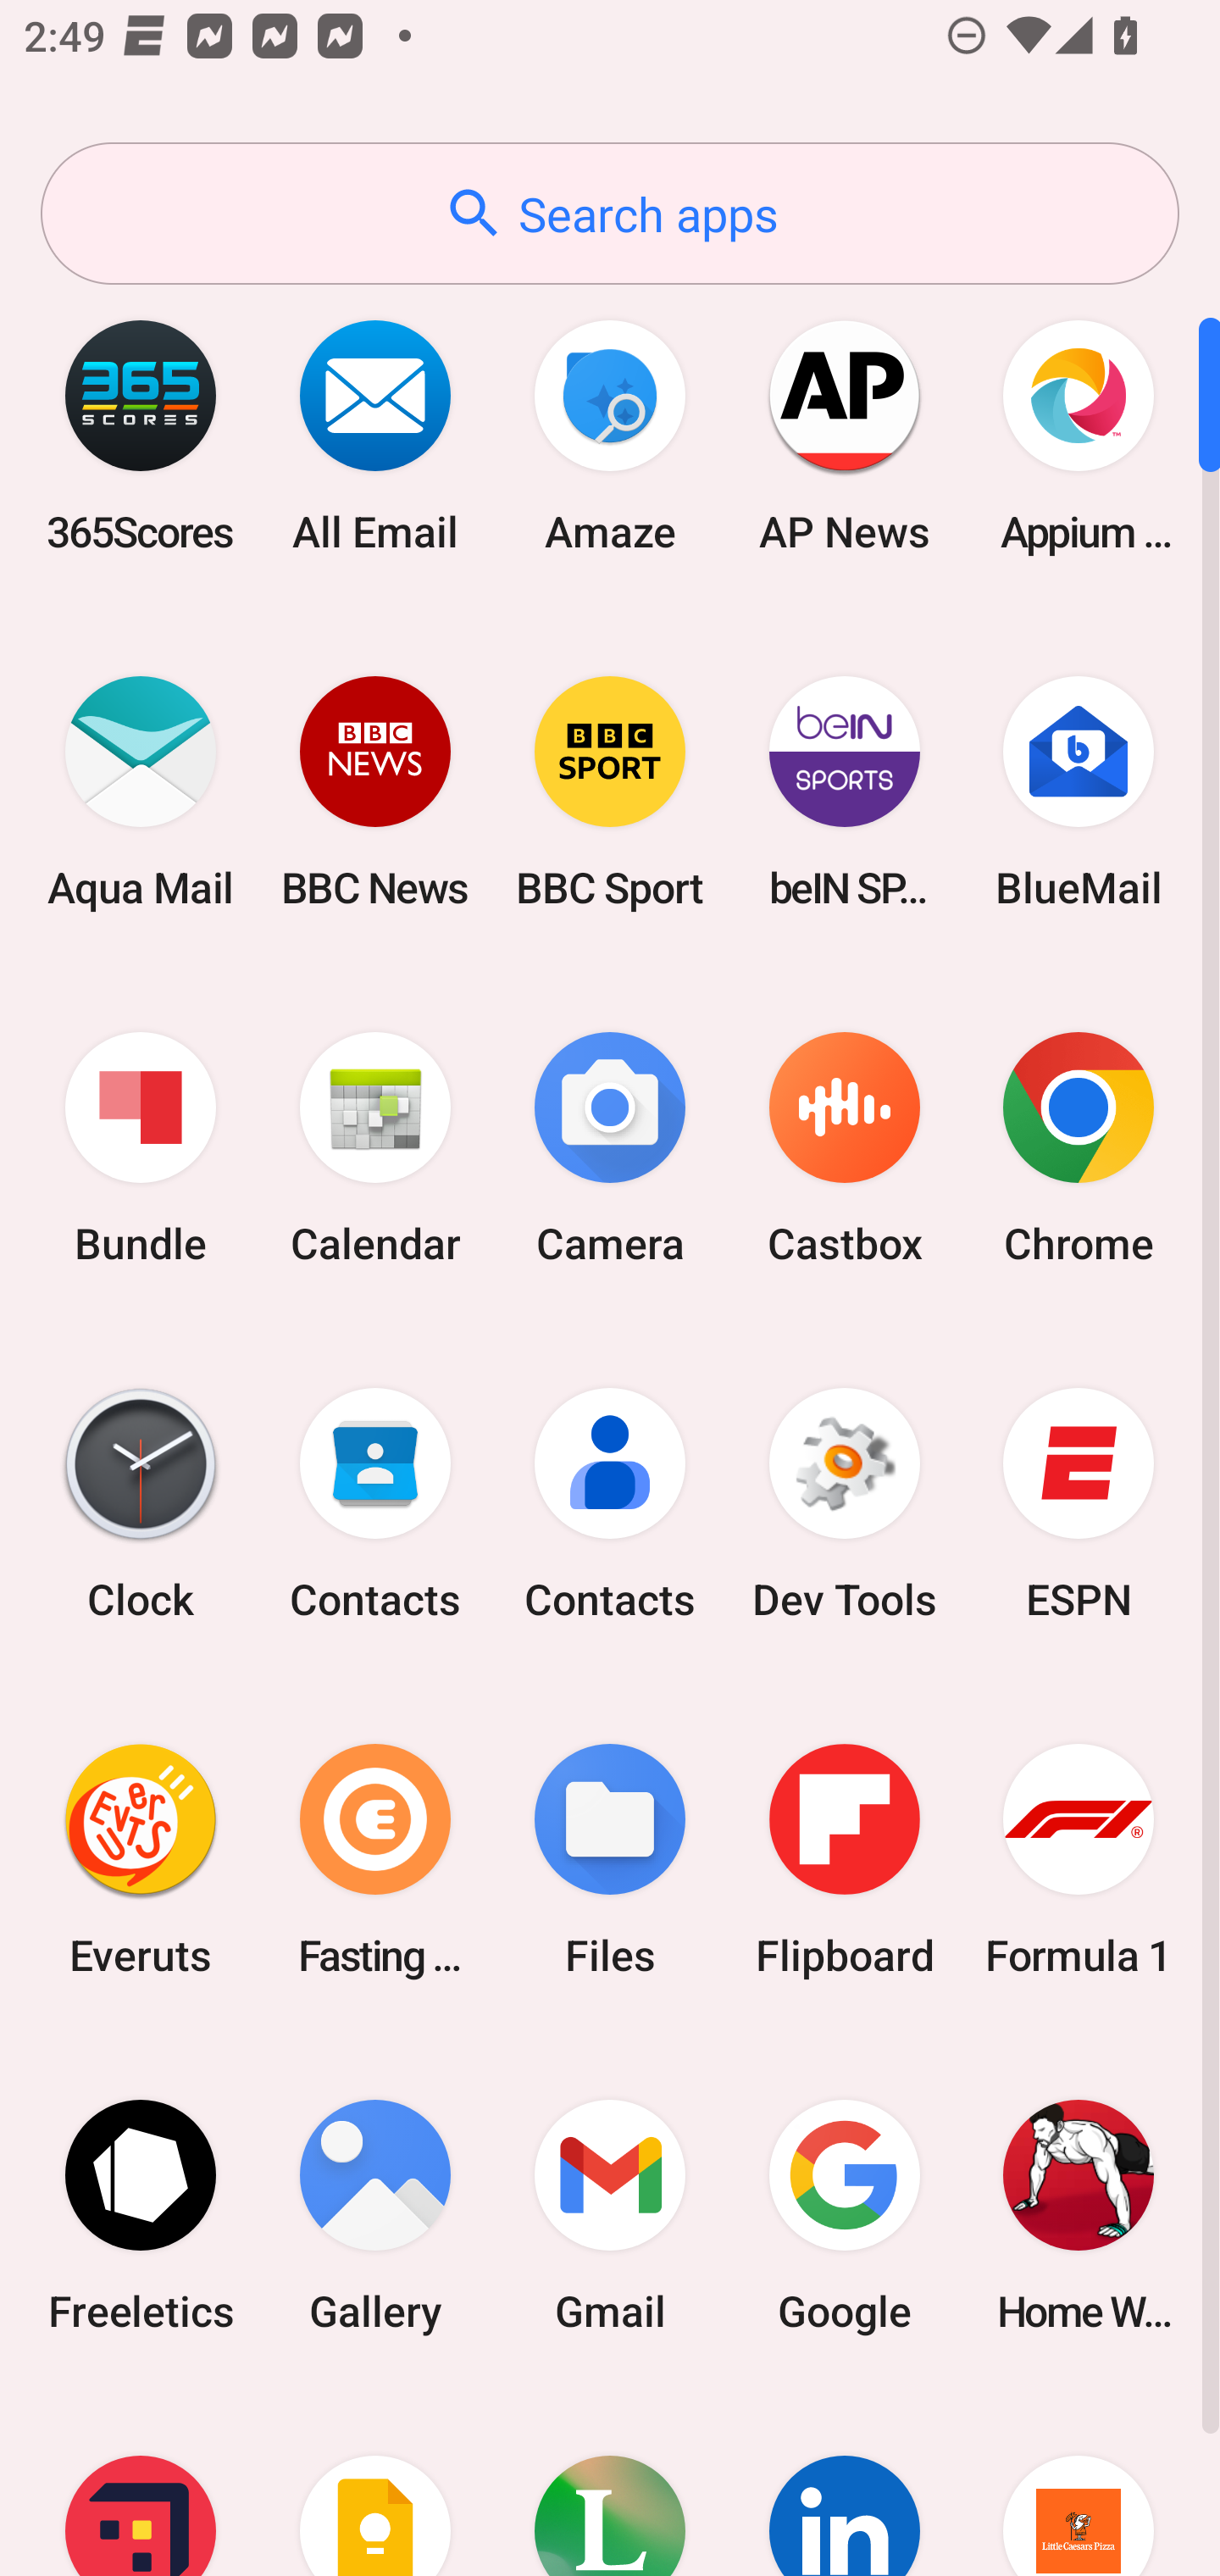 This screenshot has height=2576, width=1220. I want to click on   Search apps, so click(610, 214).